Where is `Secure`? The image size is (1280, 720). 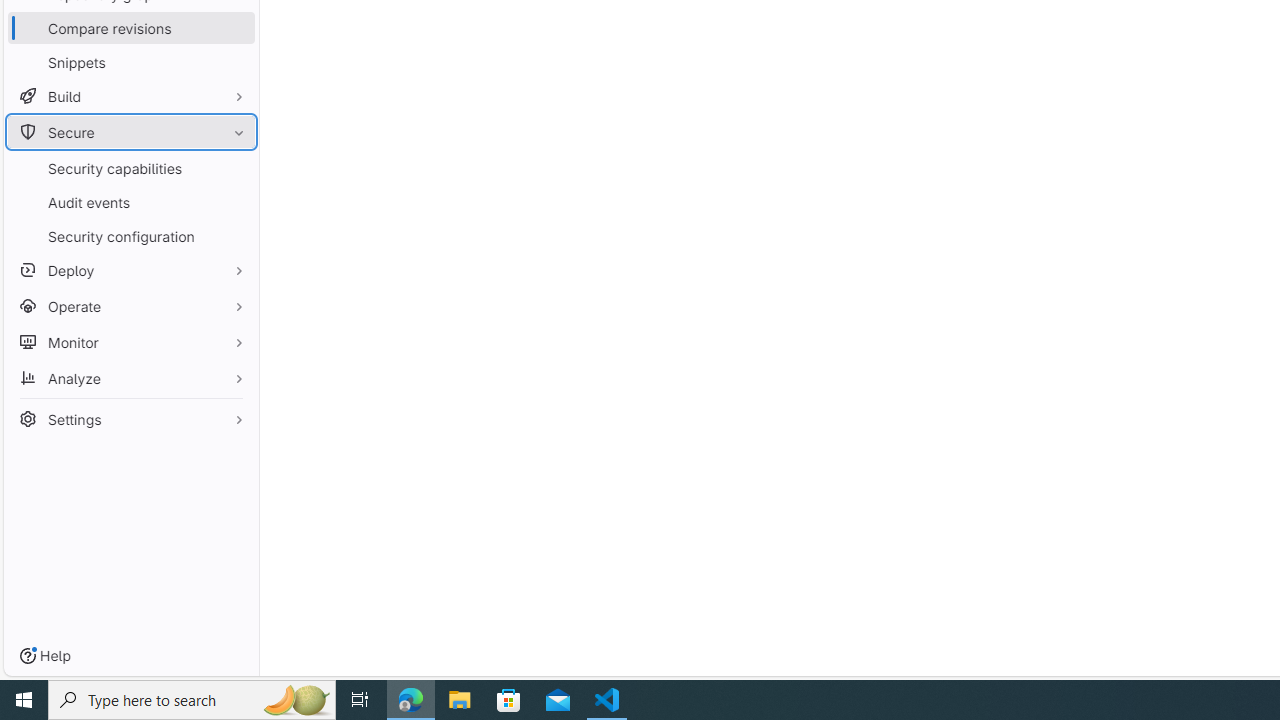
Secure is located at coordinates (130, 132).